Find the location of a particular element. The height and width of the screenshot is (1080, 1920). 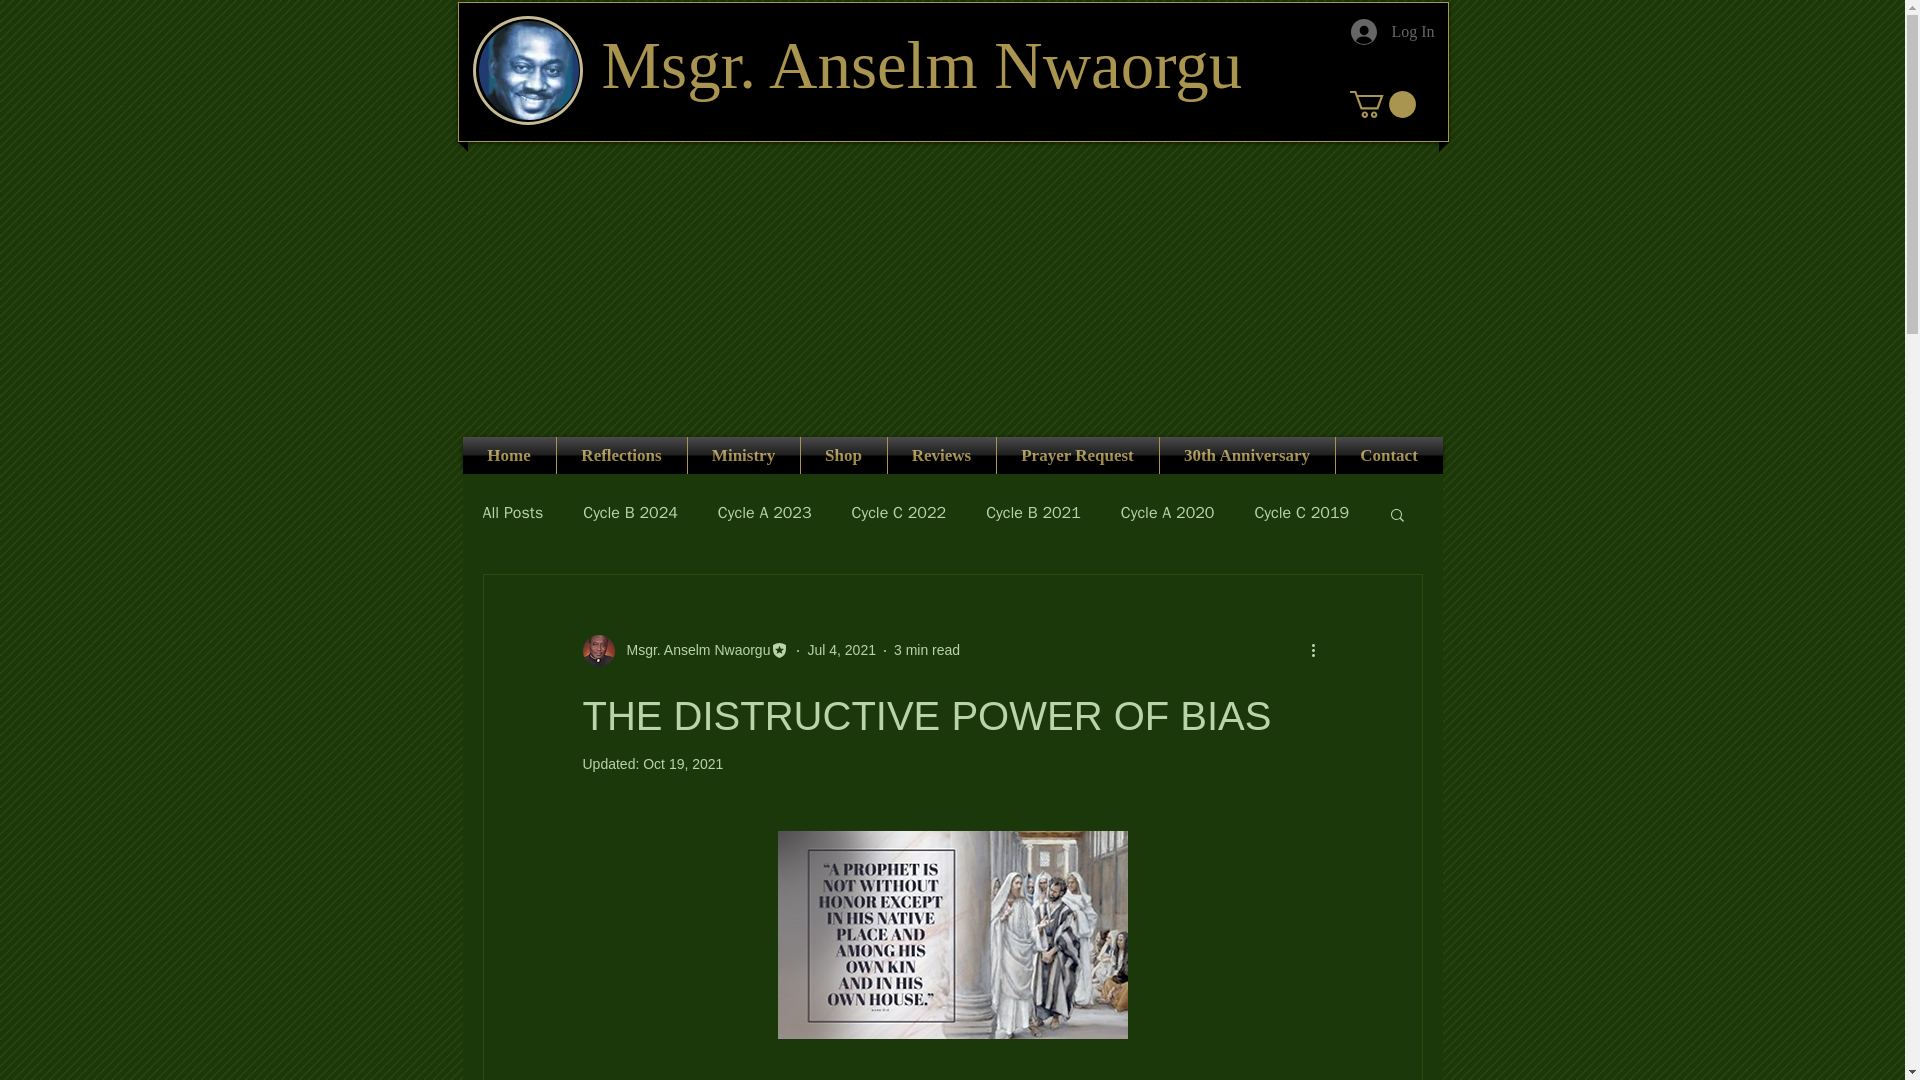

Contact is located at coordinates (1390, 456).